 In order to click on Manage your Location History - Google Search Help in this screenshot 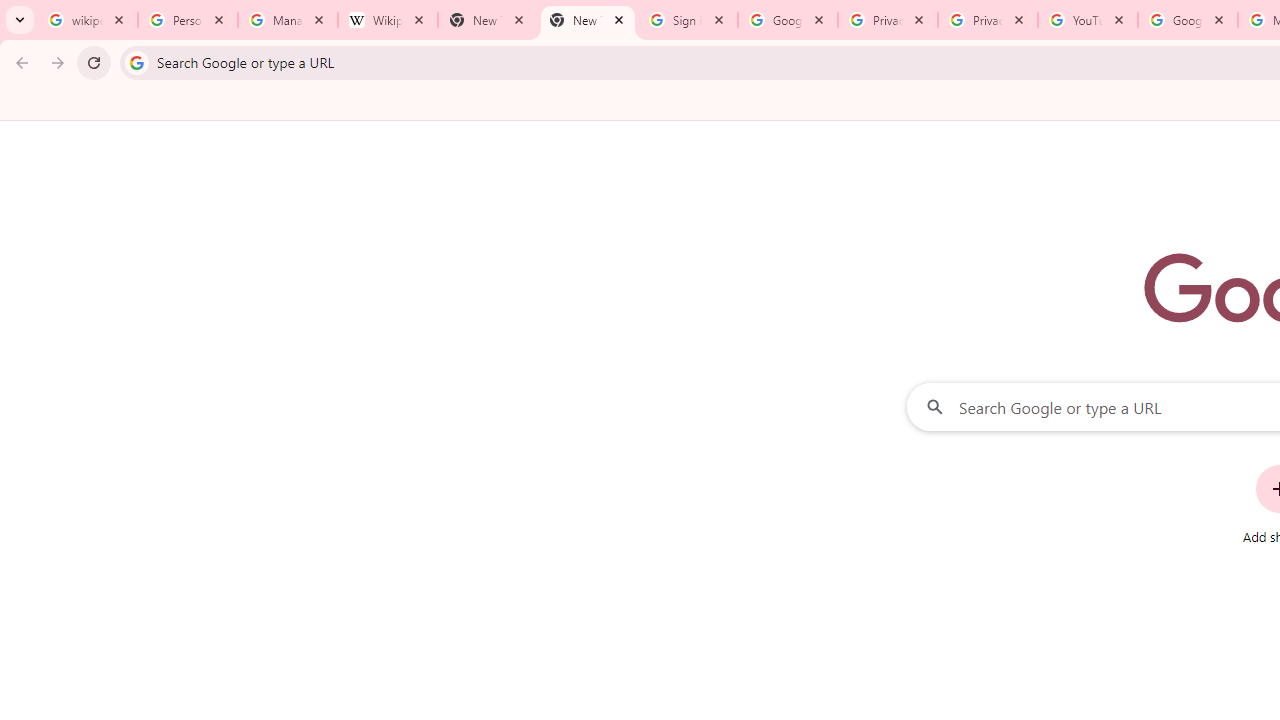, I will do `click(288, 20)`.